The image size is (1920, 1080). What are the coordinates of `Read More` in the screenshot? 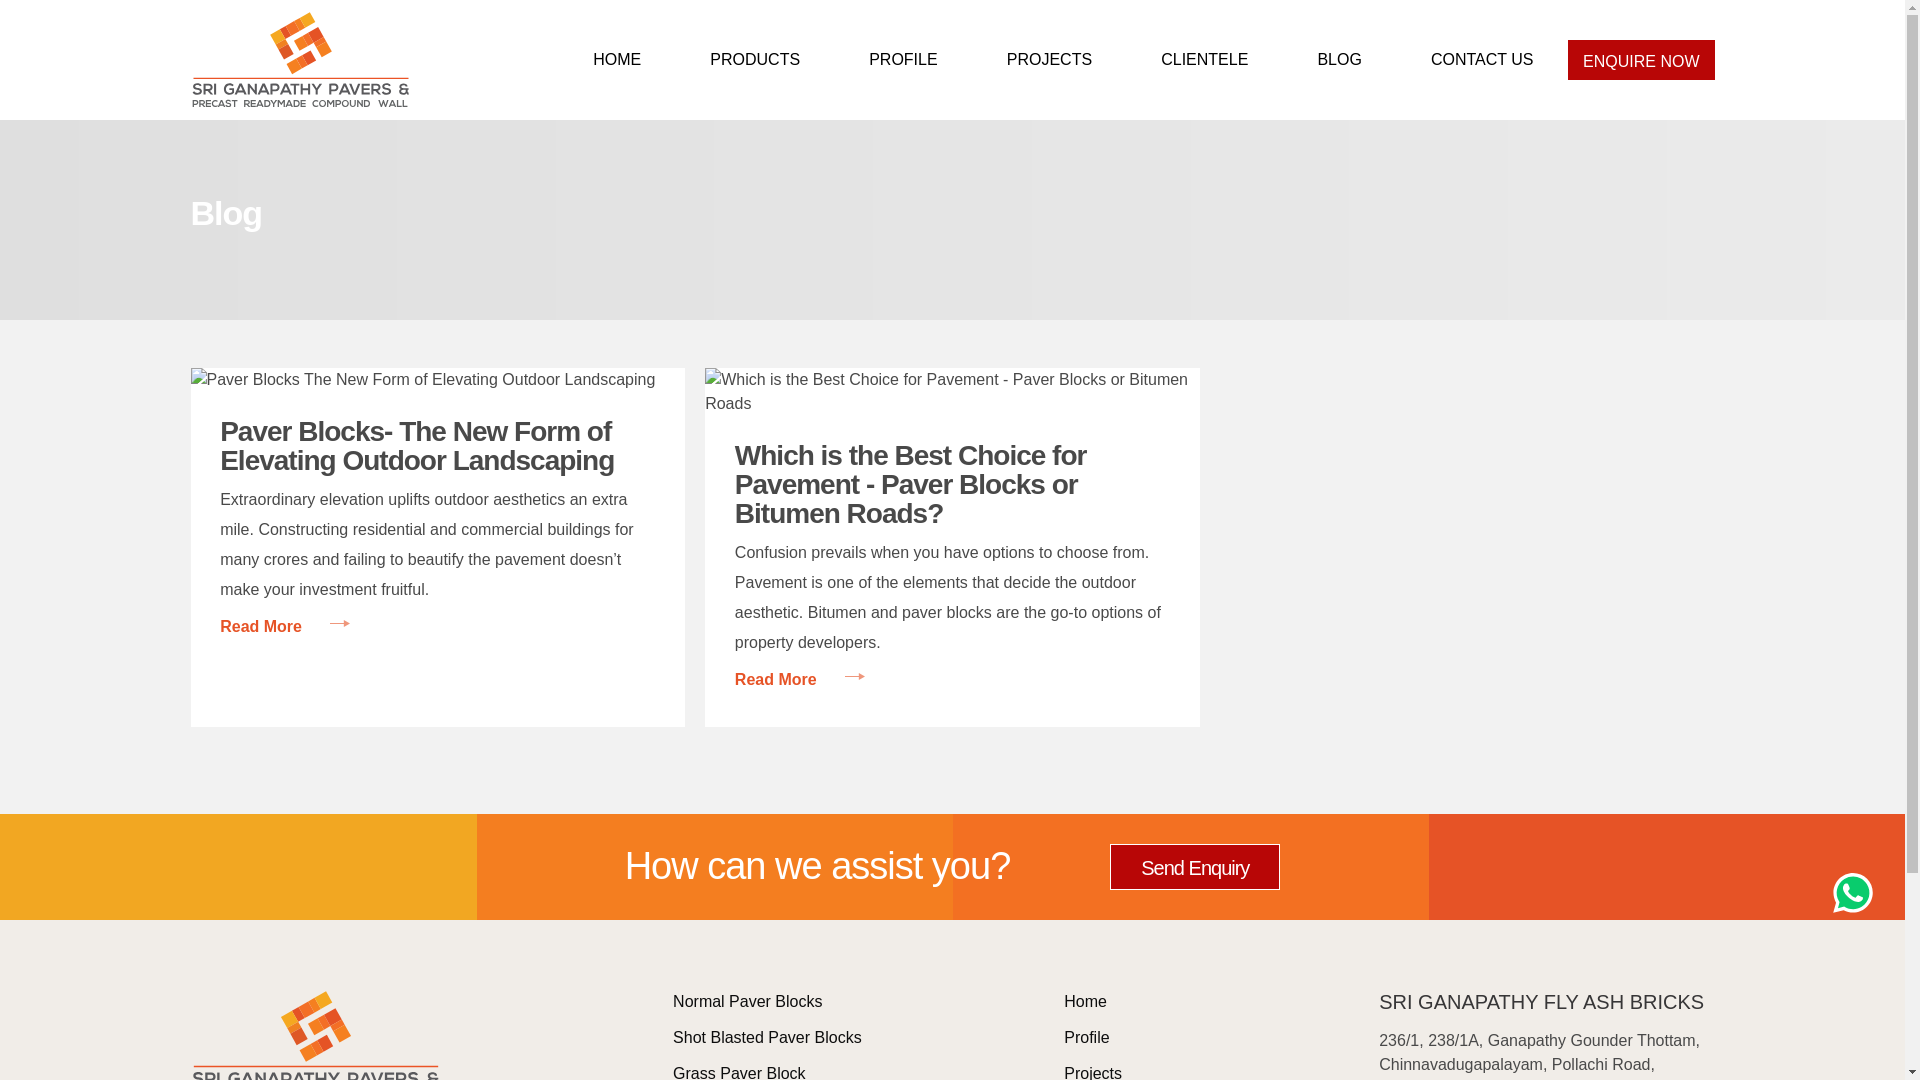 It's located at (800, 680).